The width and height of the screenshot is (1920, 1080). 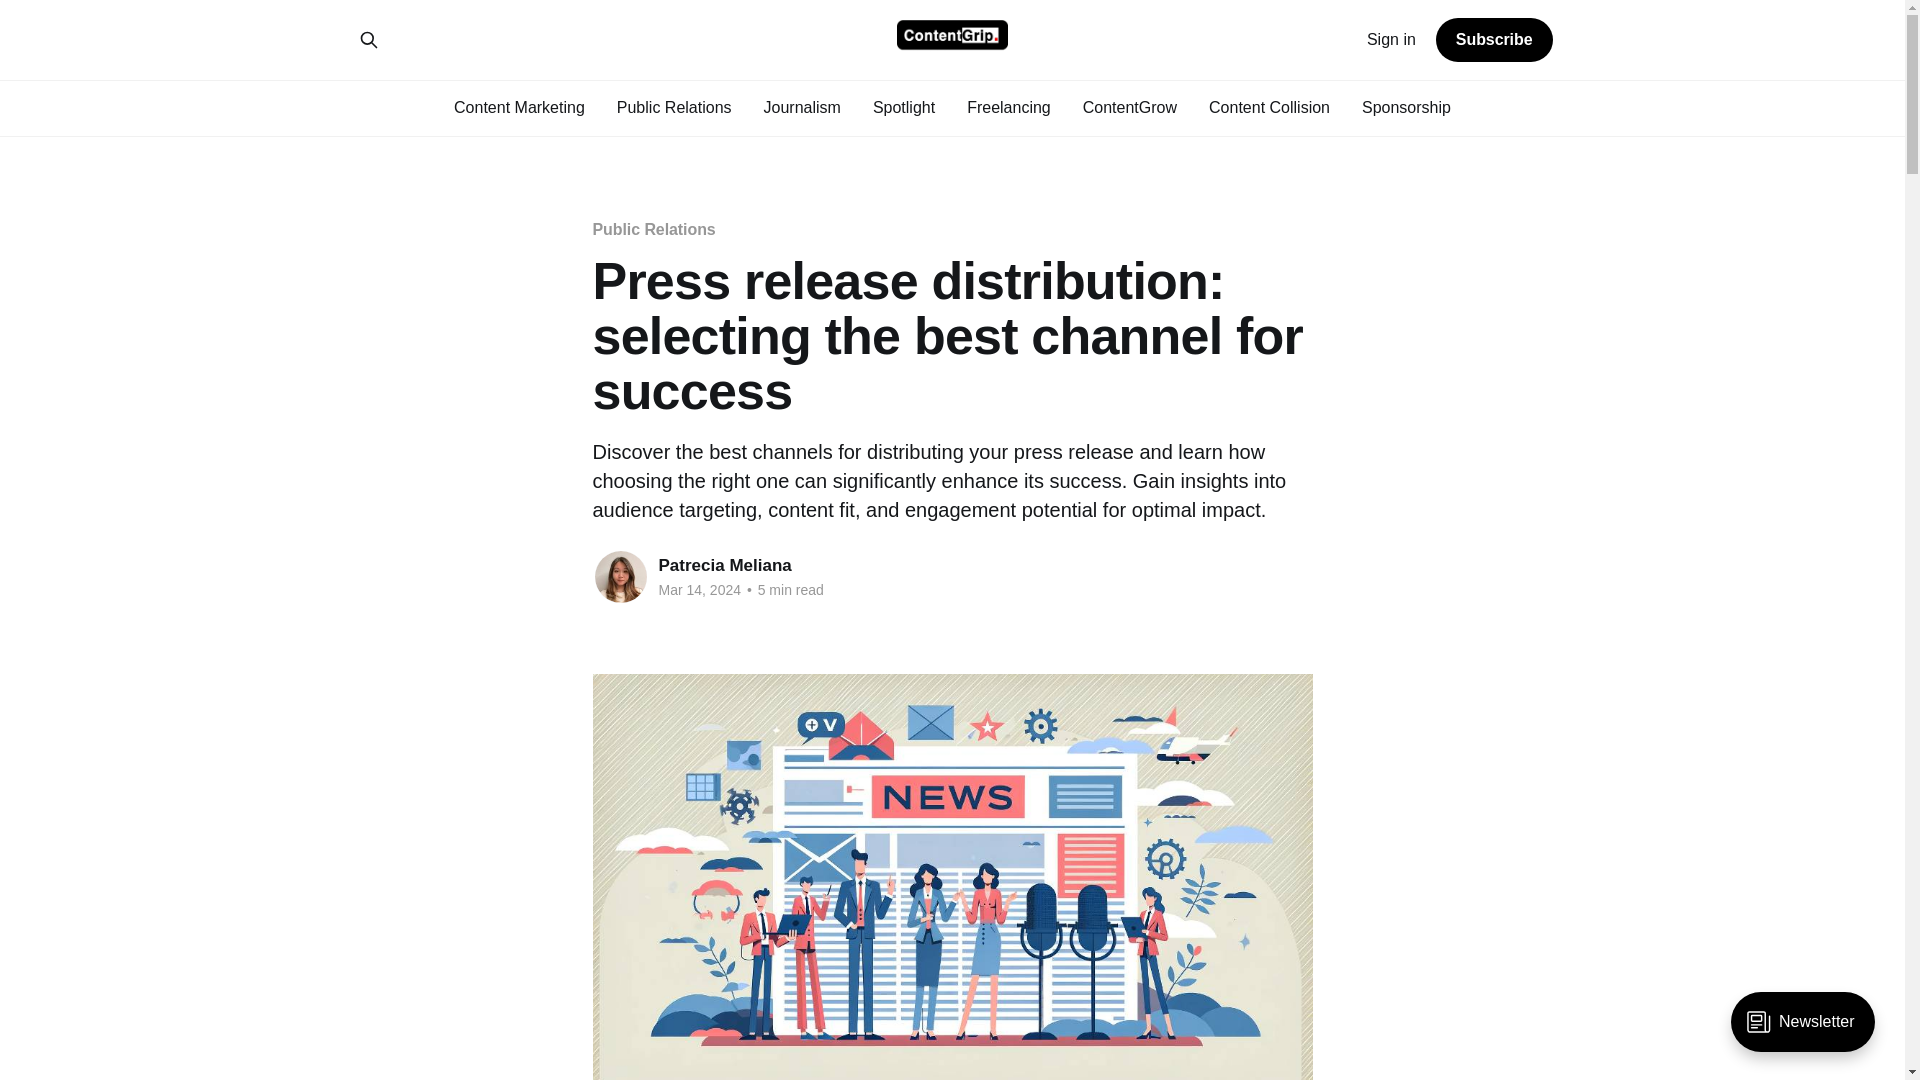 I want to click on Journalism, so click(x=802, y=106).